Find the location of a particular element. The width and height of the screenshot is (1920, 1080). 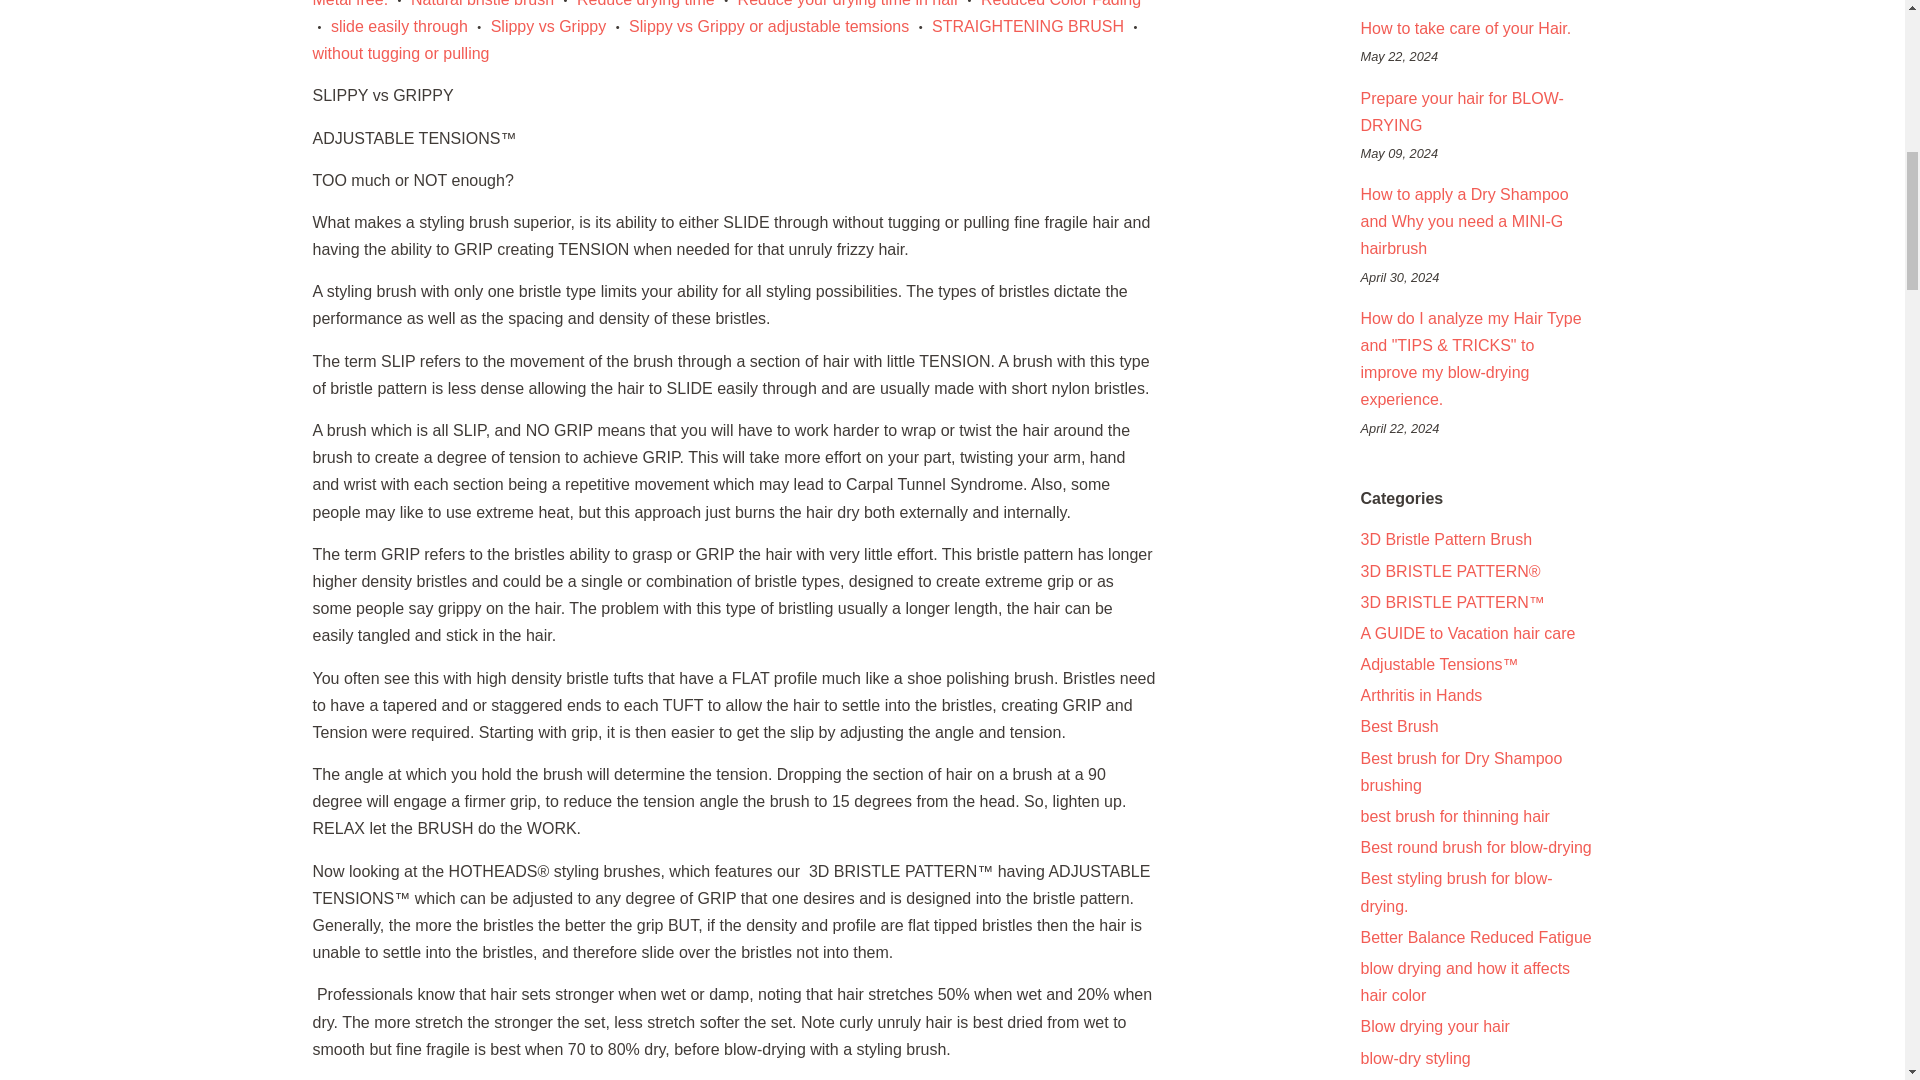

Show articles tagged Blow drying your hair is located at coordinates (1434, 1026).